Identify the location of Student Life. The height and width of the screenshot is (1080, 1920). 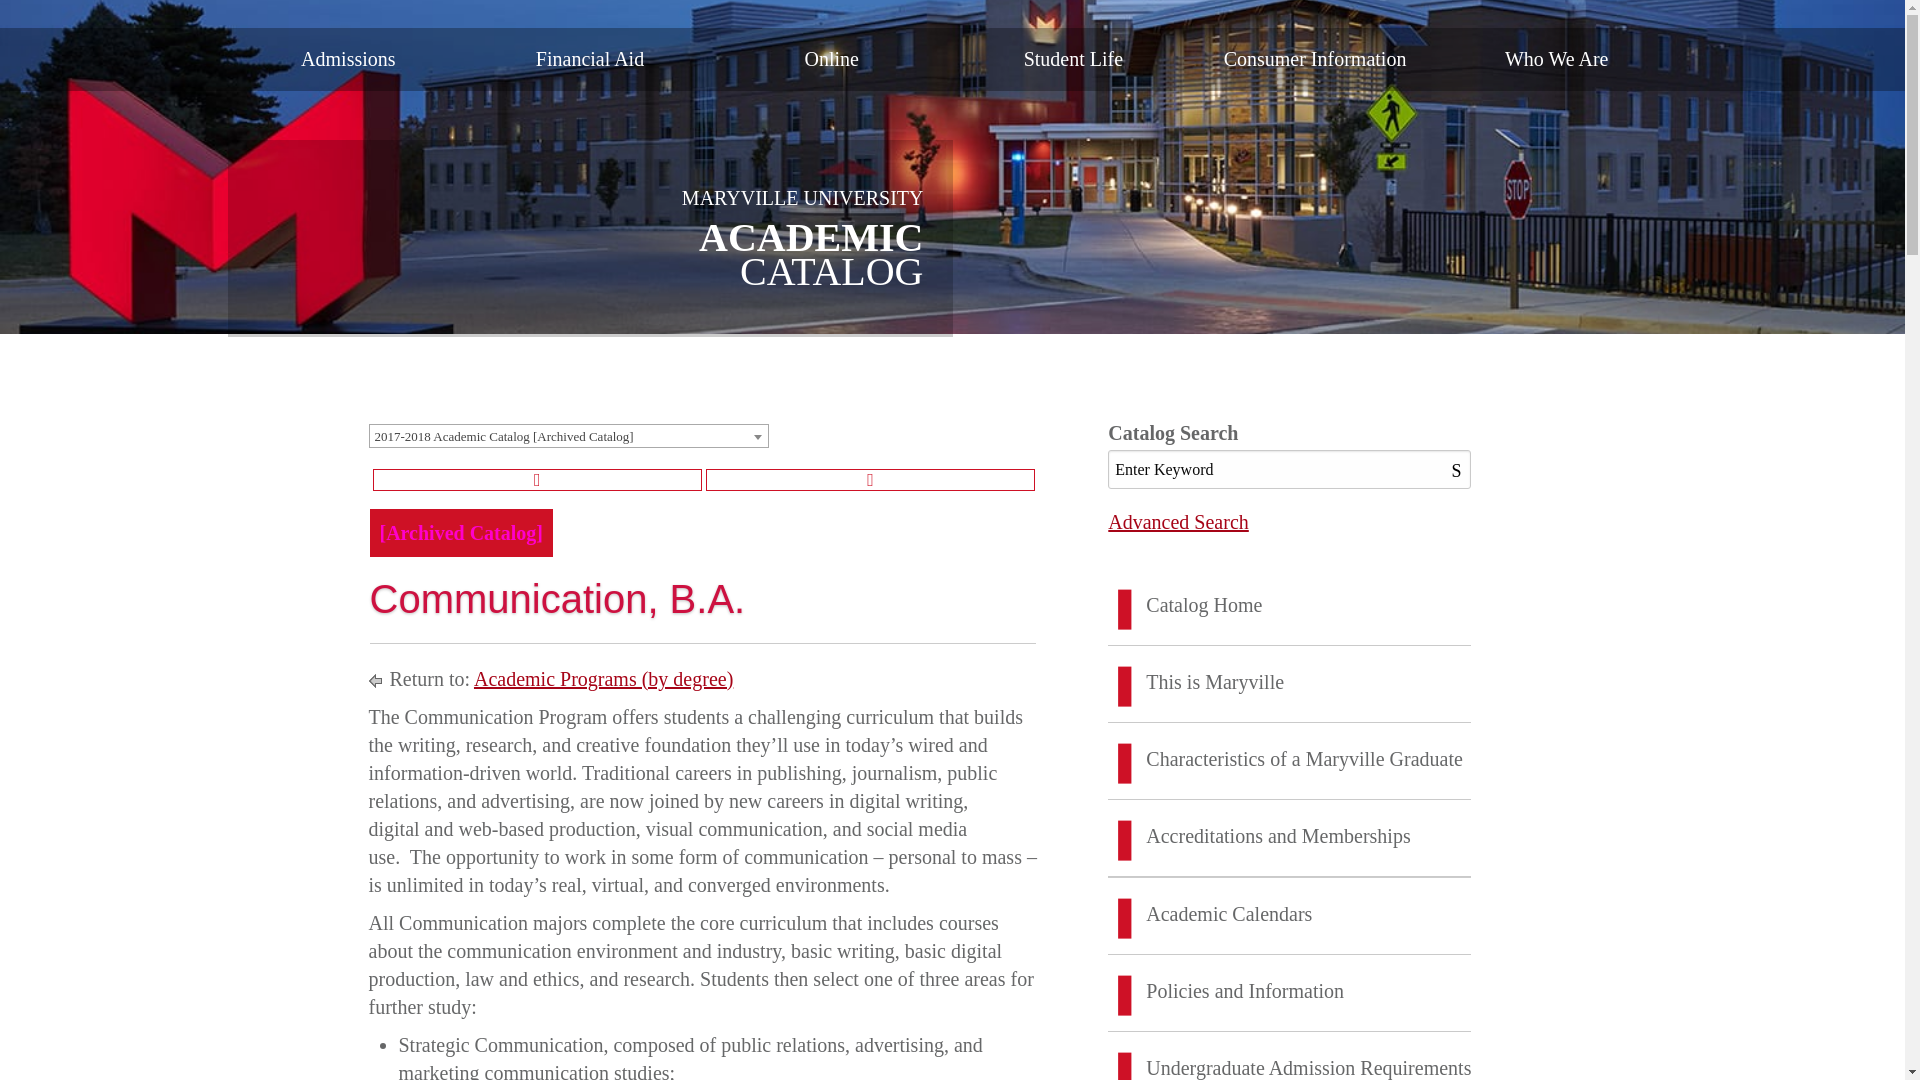
(1073, 58).